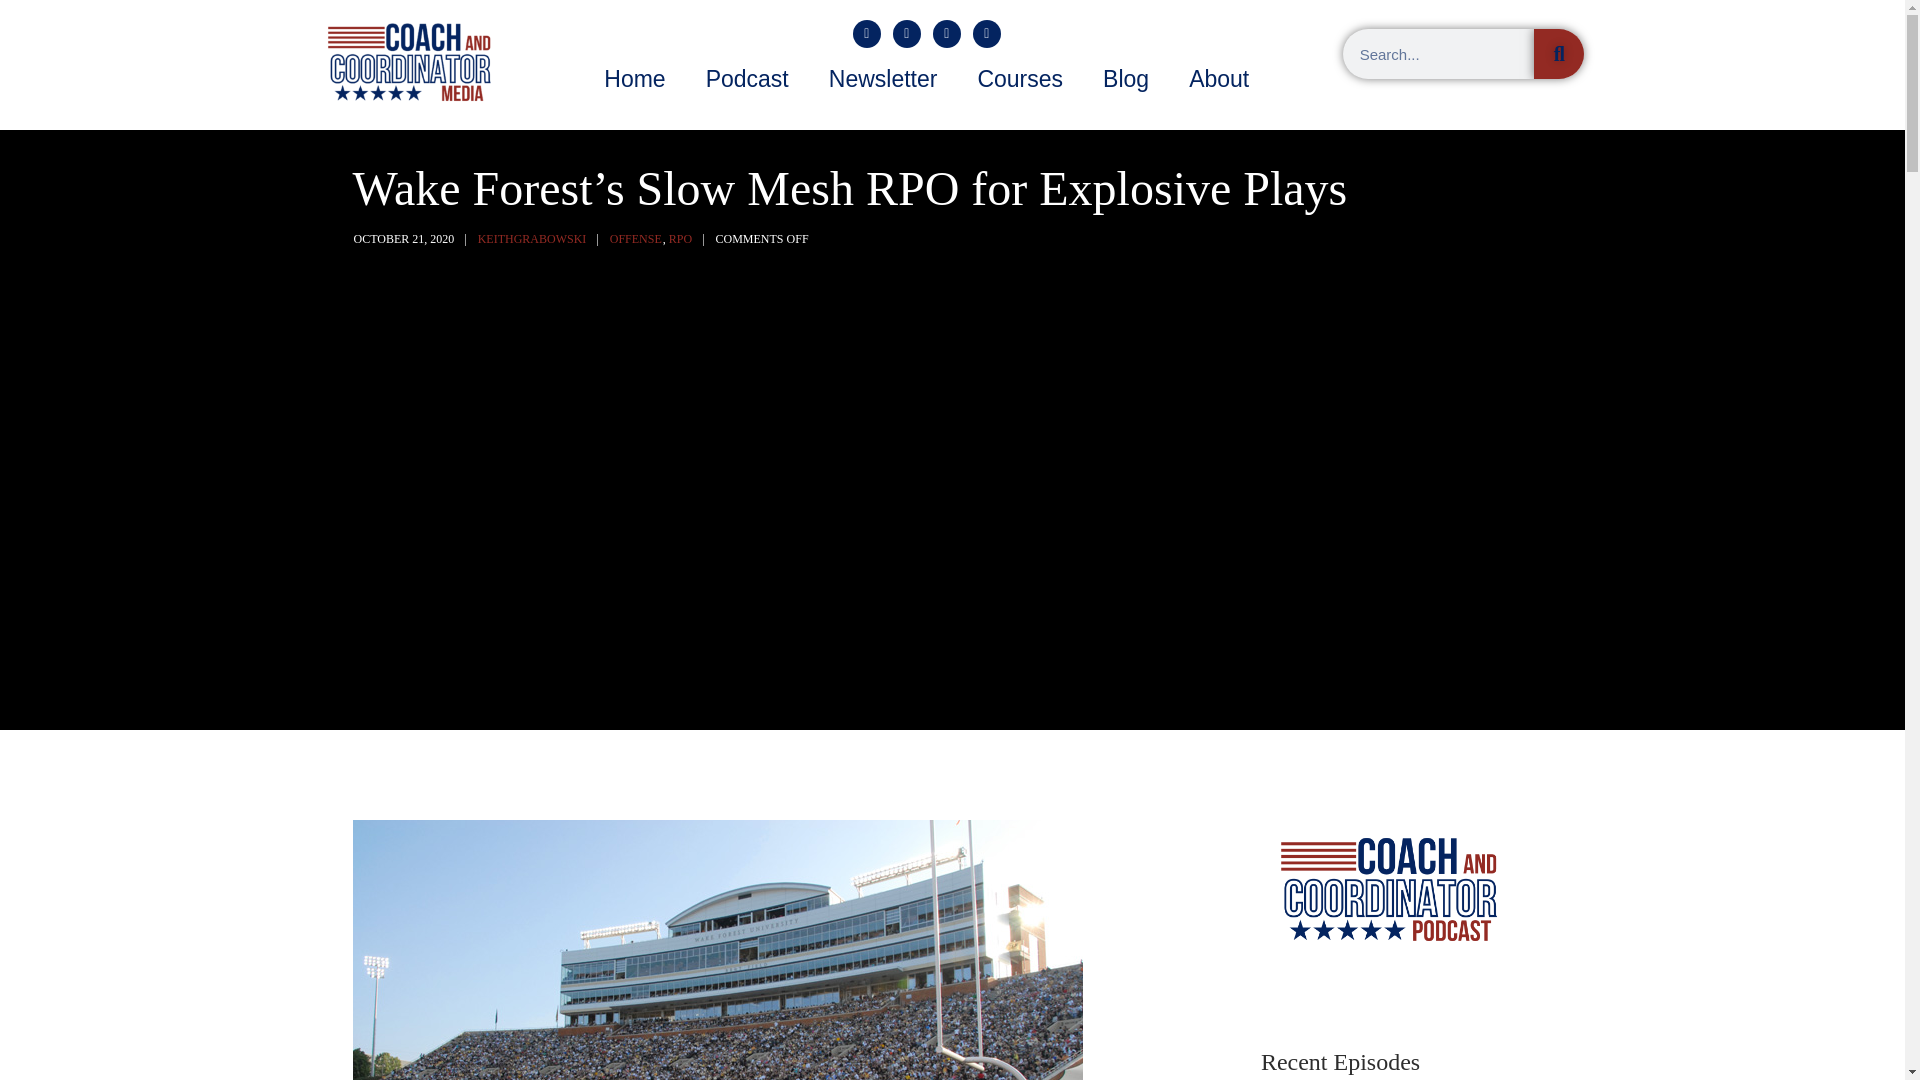  I want to click on Blog, so click(1126, 78).